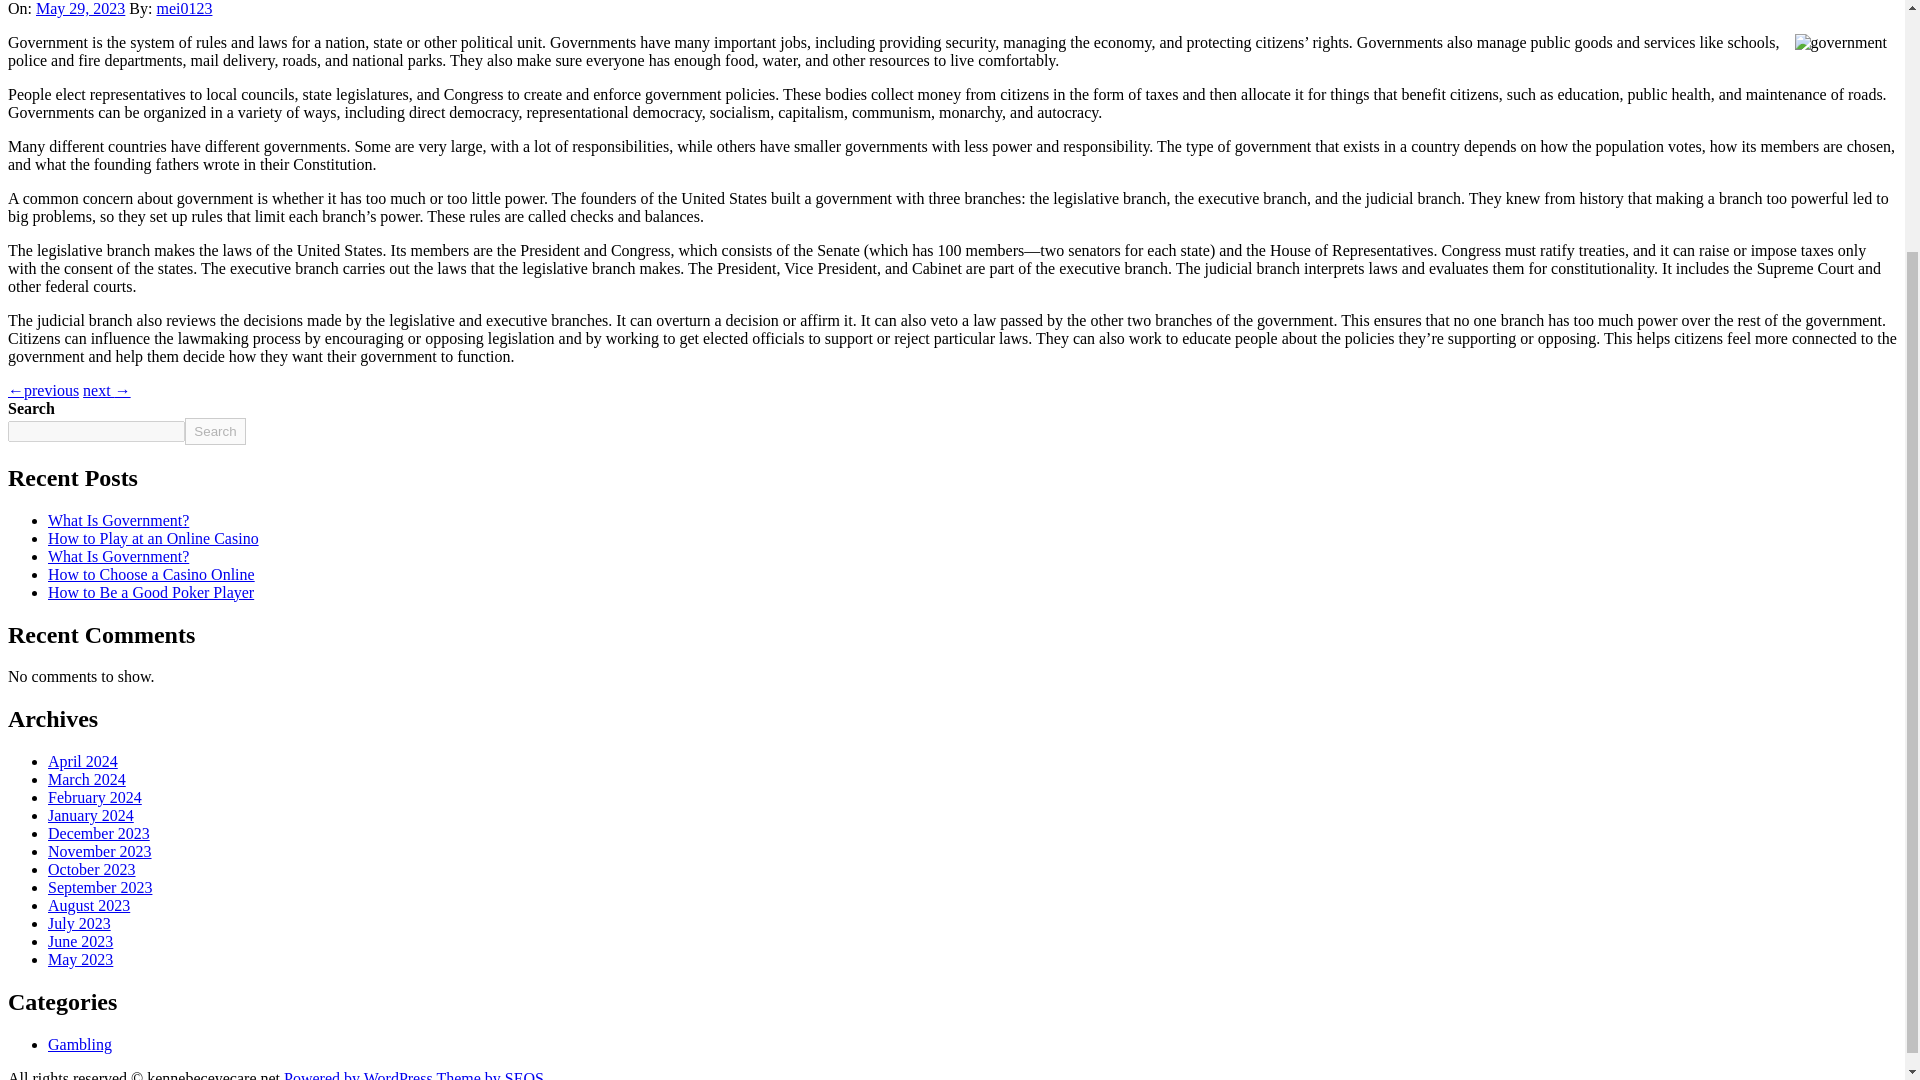 The height and width of the screenshot is (1080, 1920). I want to click on April 2024, so click(82, 761).